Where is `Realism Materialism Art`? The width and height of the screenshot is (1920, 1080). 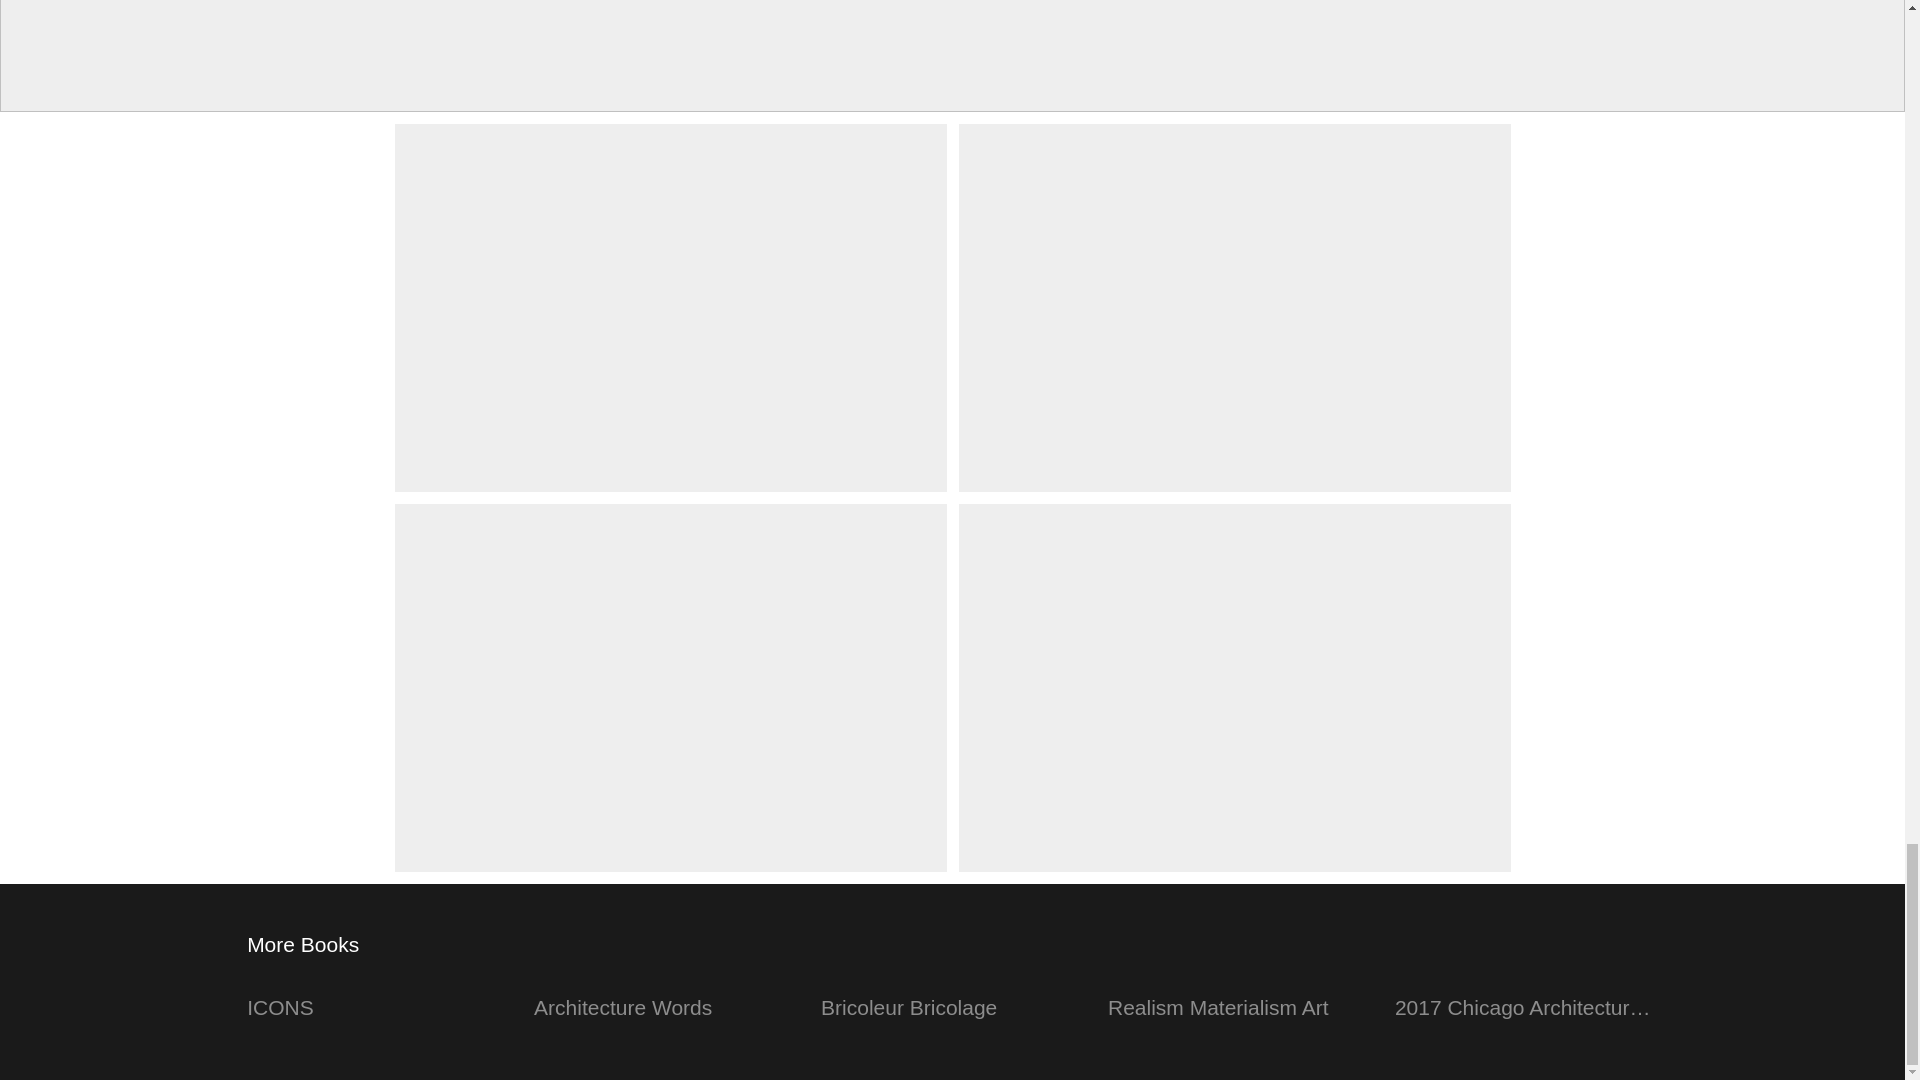 Realism Materialism Art is located at coordinates (1239, 994).